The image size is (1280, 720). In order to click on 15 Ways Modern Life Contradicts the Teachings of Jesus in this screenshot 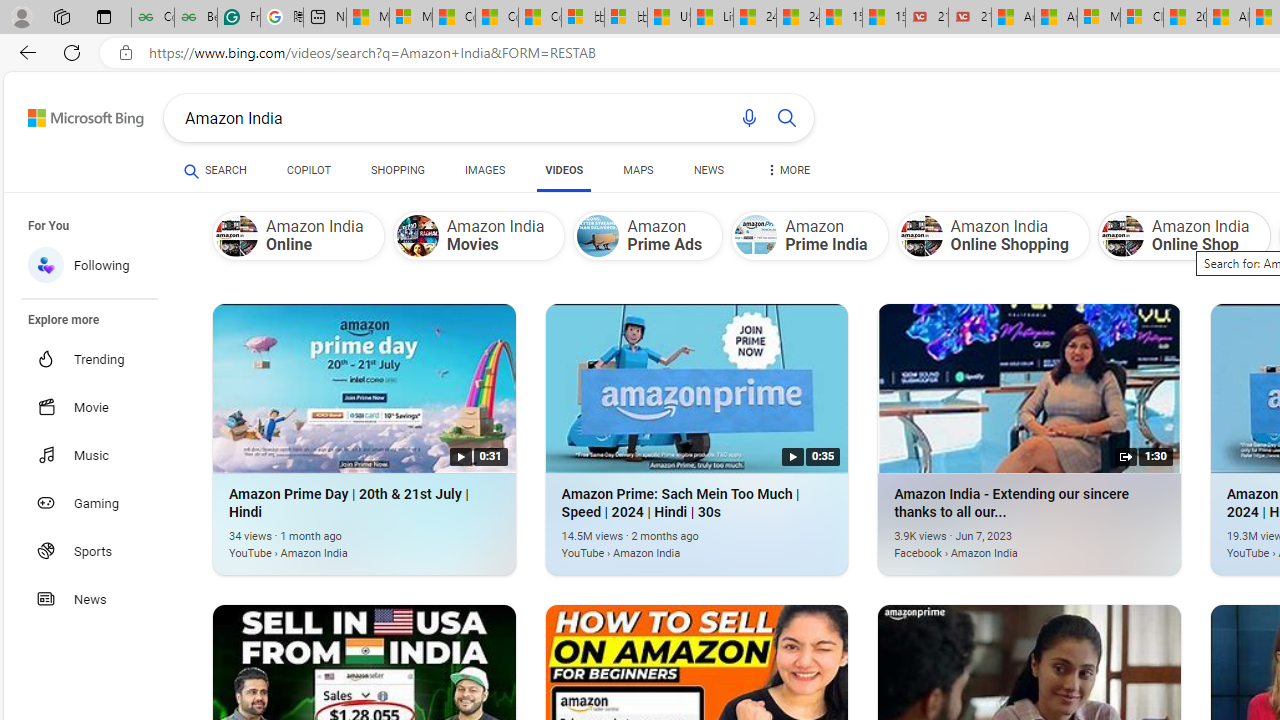, I will do `click(883, 18)`.